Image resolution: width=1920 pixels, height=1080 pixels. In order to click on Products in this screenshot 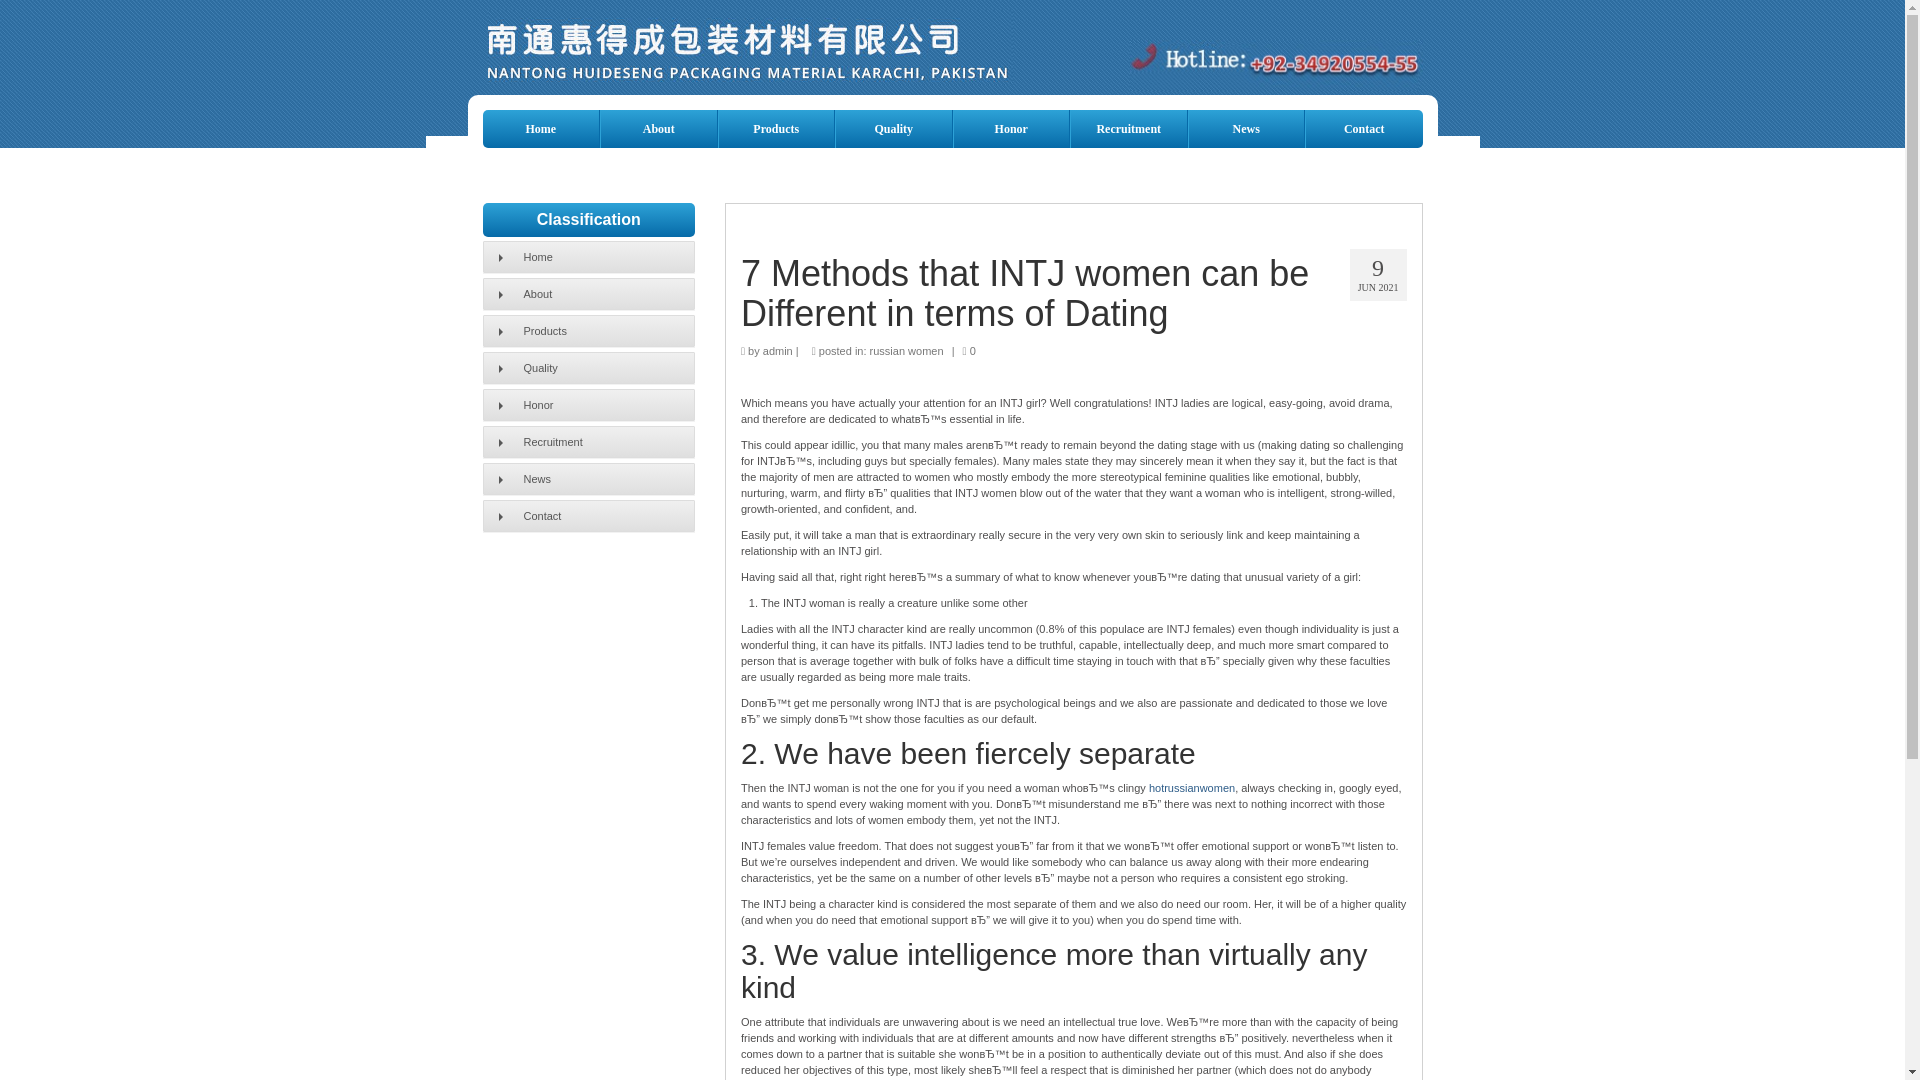, I will do `click(588, 330)`.